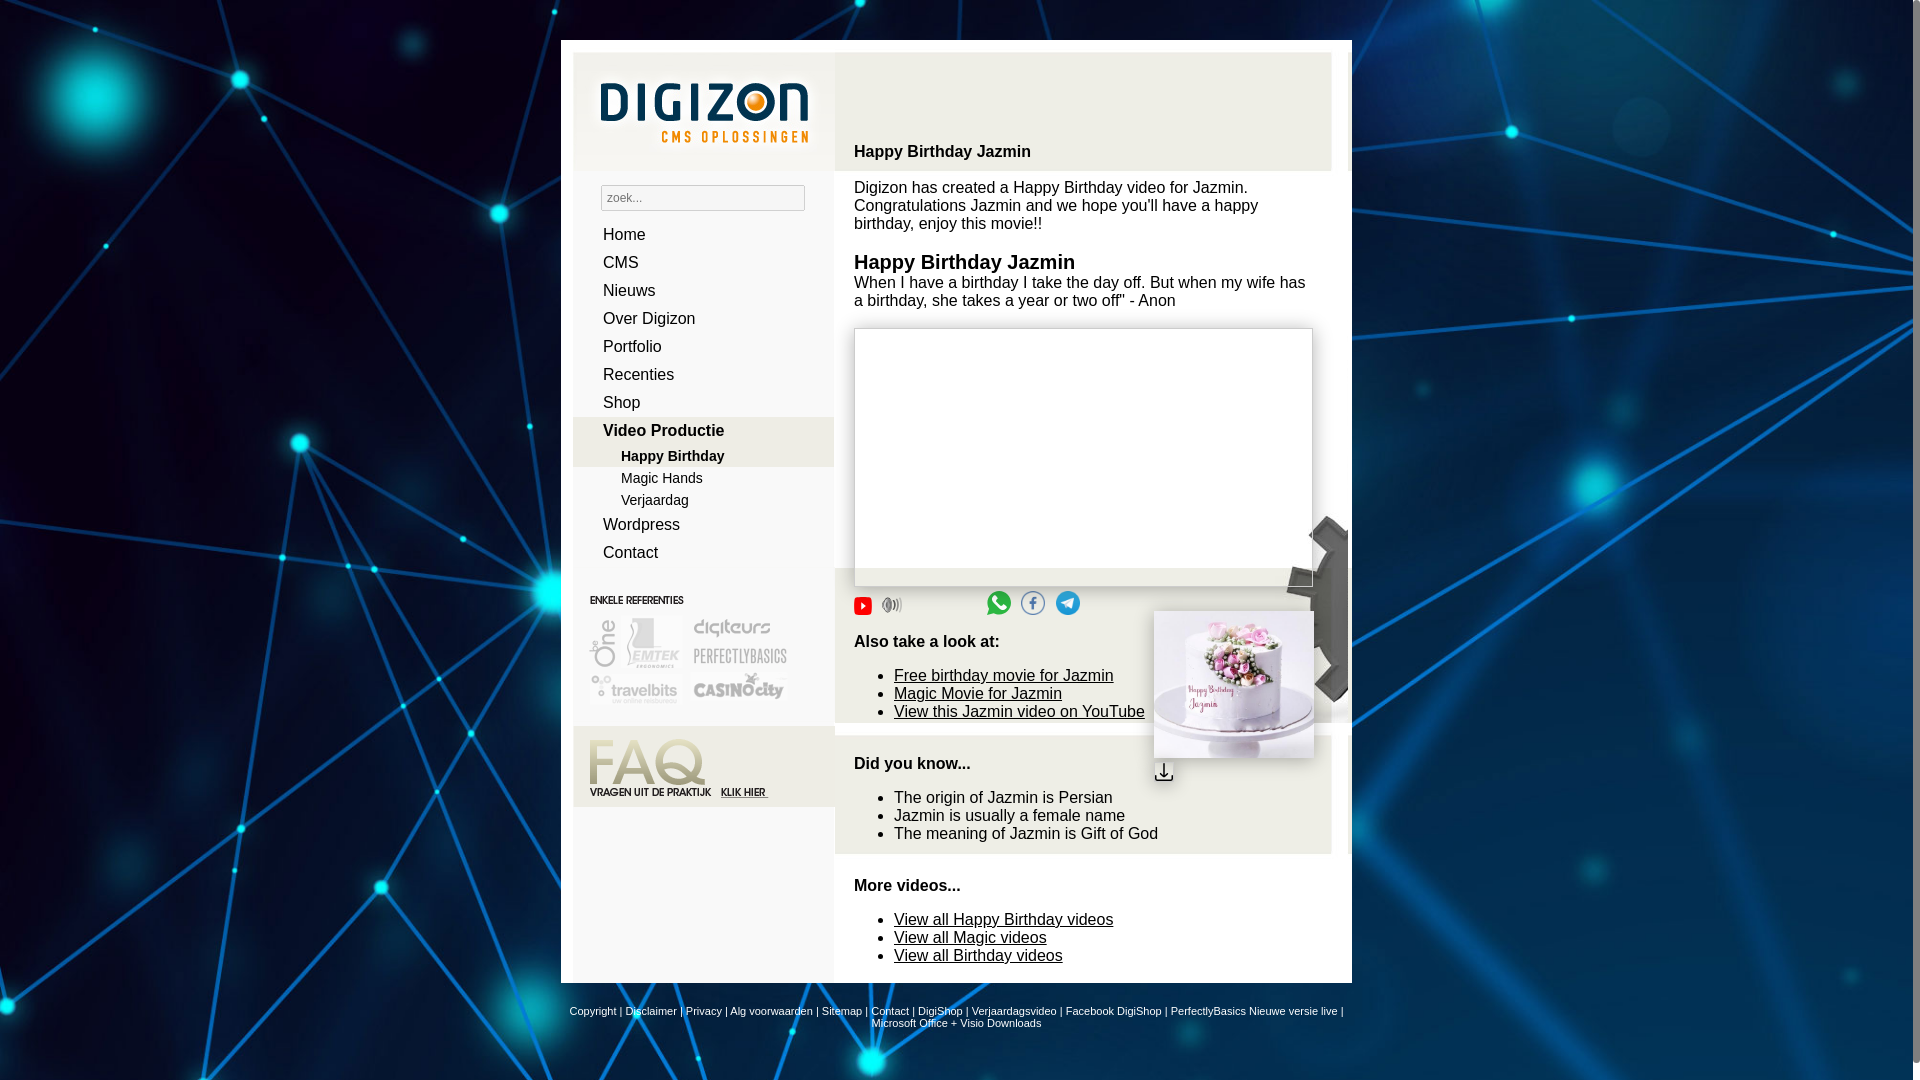  What do you see at coordinates (1113, 1011) in the screenshot?
I see `Facebook DigiShop` at bounding box center [1113, 1011].